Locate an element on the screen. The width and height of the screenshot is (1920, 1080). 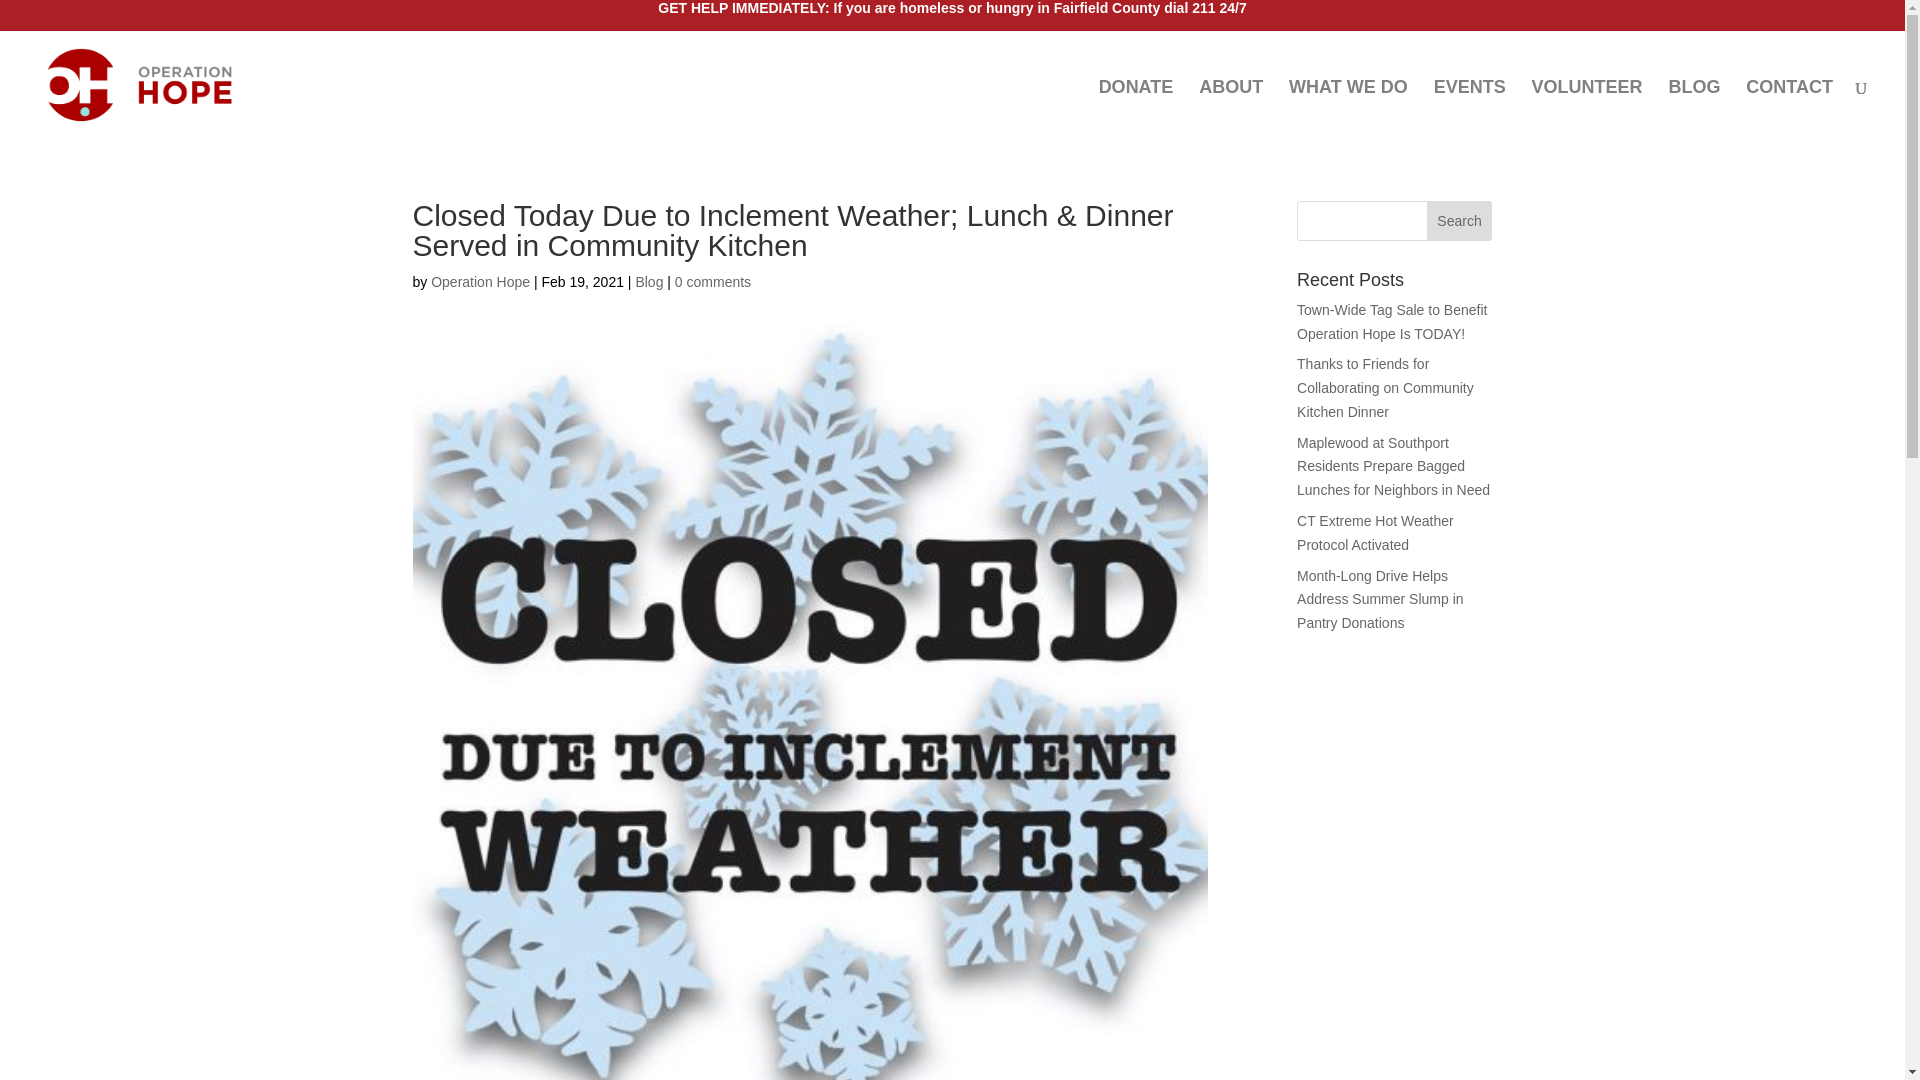
Operation Hope is located at coordinates (480, 282).